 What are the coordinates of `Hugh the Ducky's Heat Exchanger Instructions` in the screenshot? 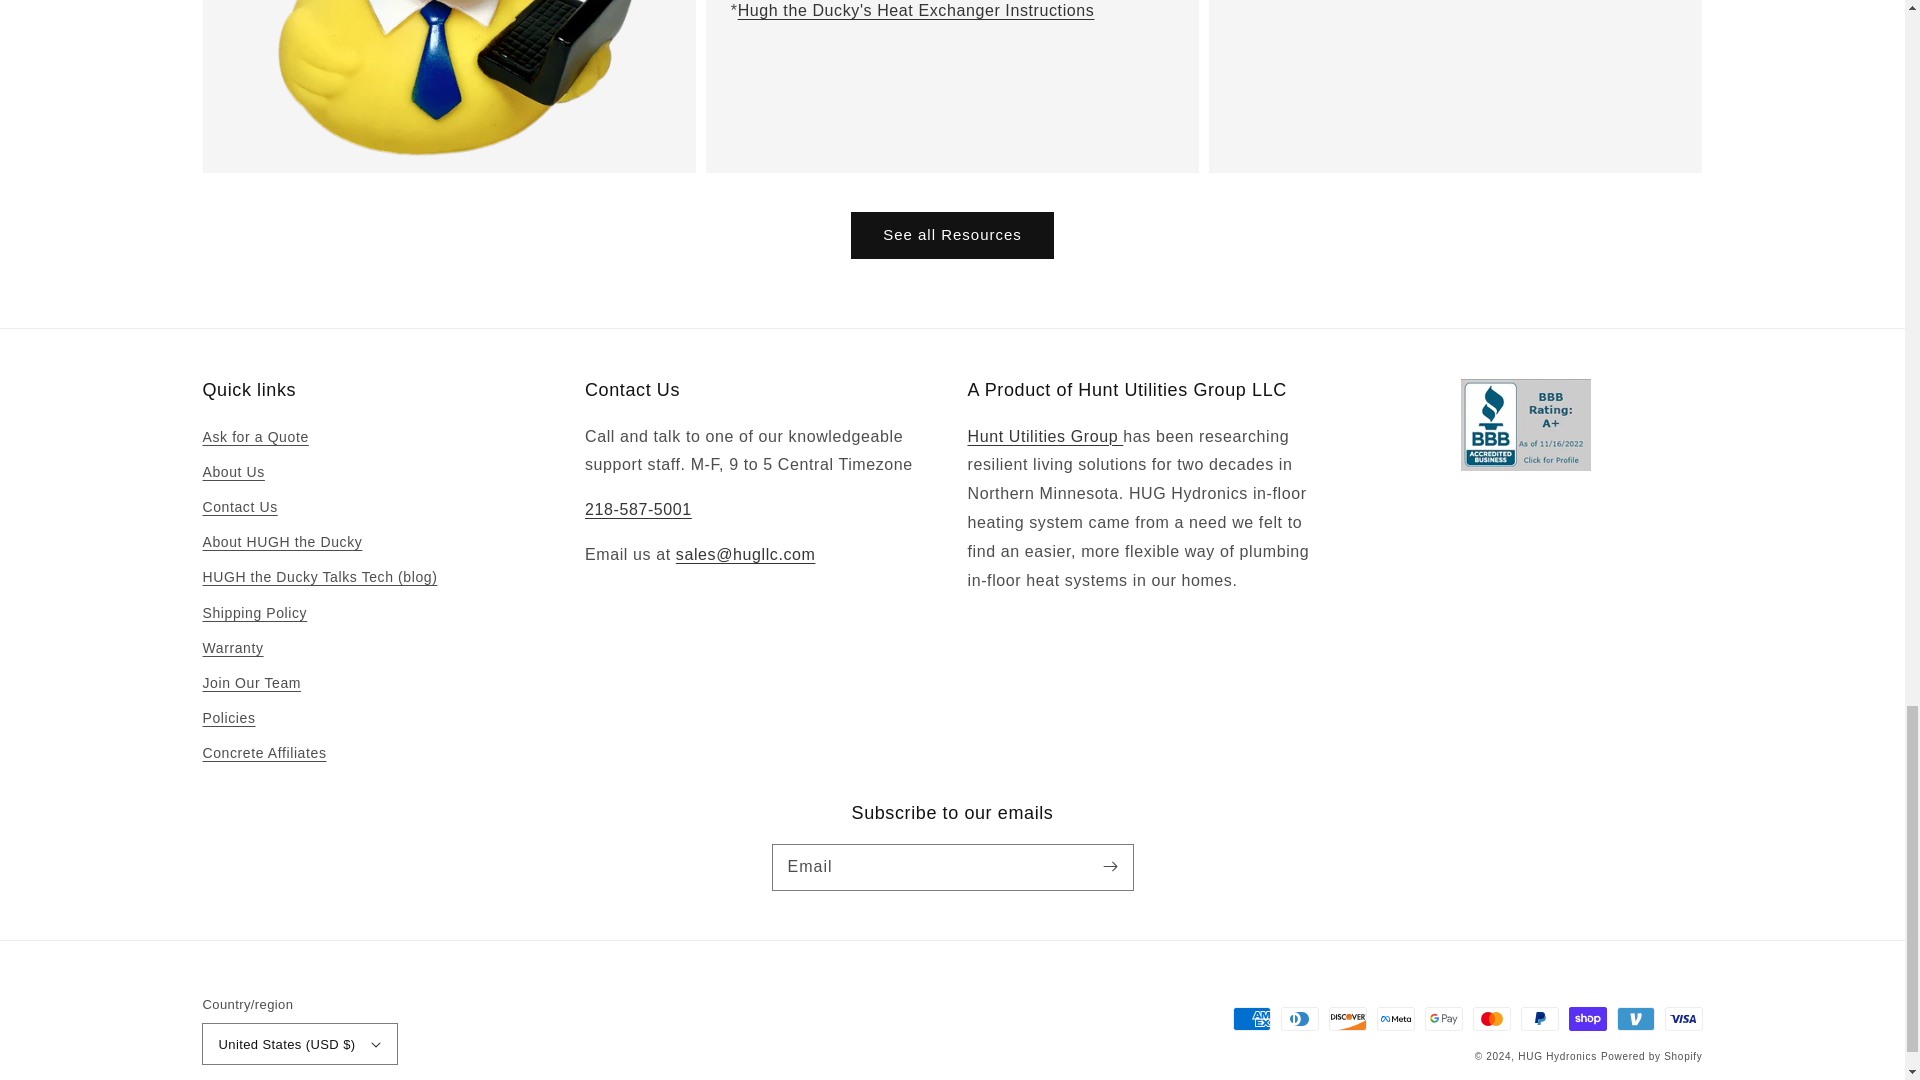 It's located at (916, 10).